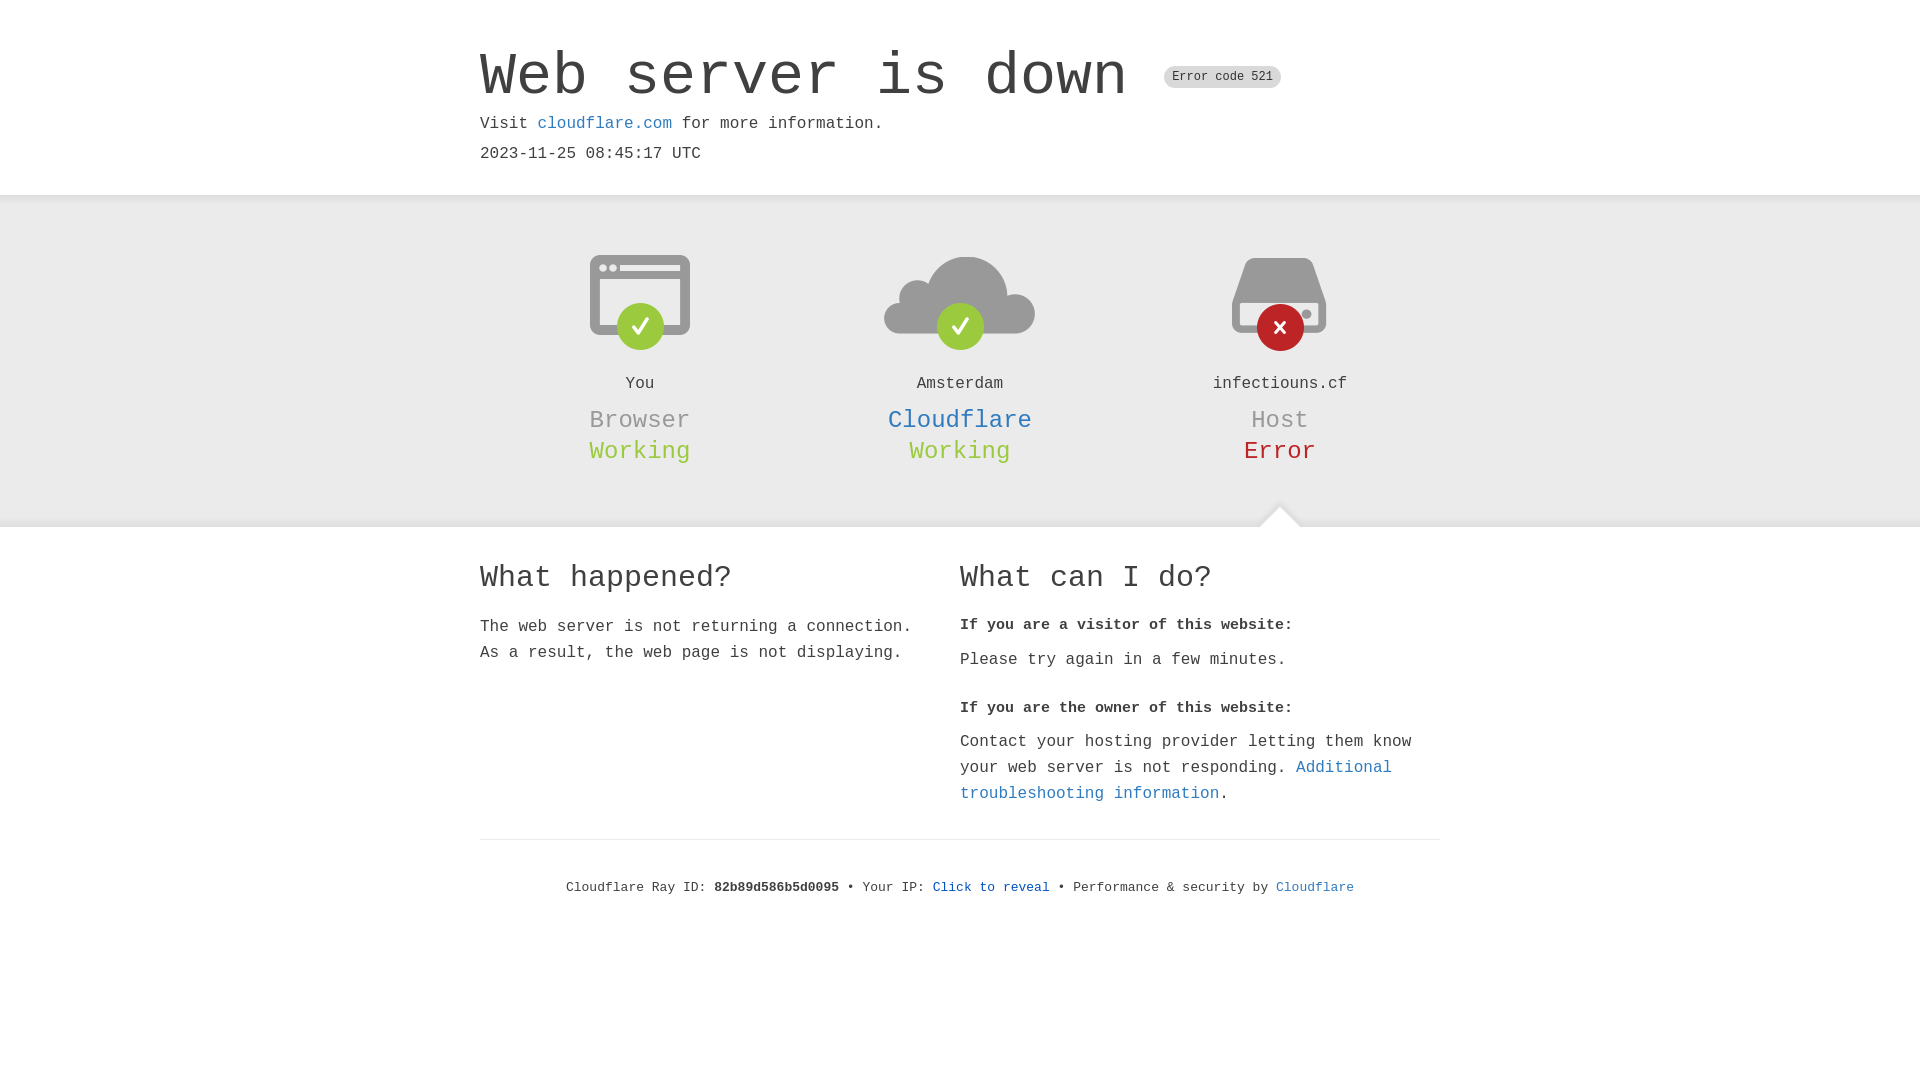 The width and height of the screenshot is (1920, 1080). What do you see at coordinates (992, 888) in the screenshot?
I see `Click to reveal` at bounding box center [992, 888].